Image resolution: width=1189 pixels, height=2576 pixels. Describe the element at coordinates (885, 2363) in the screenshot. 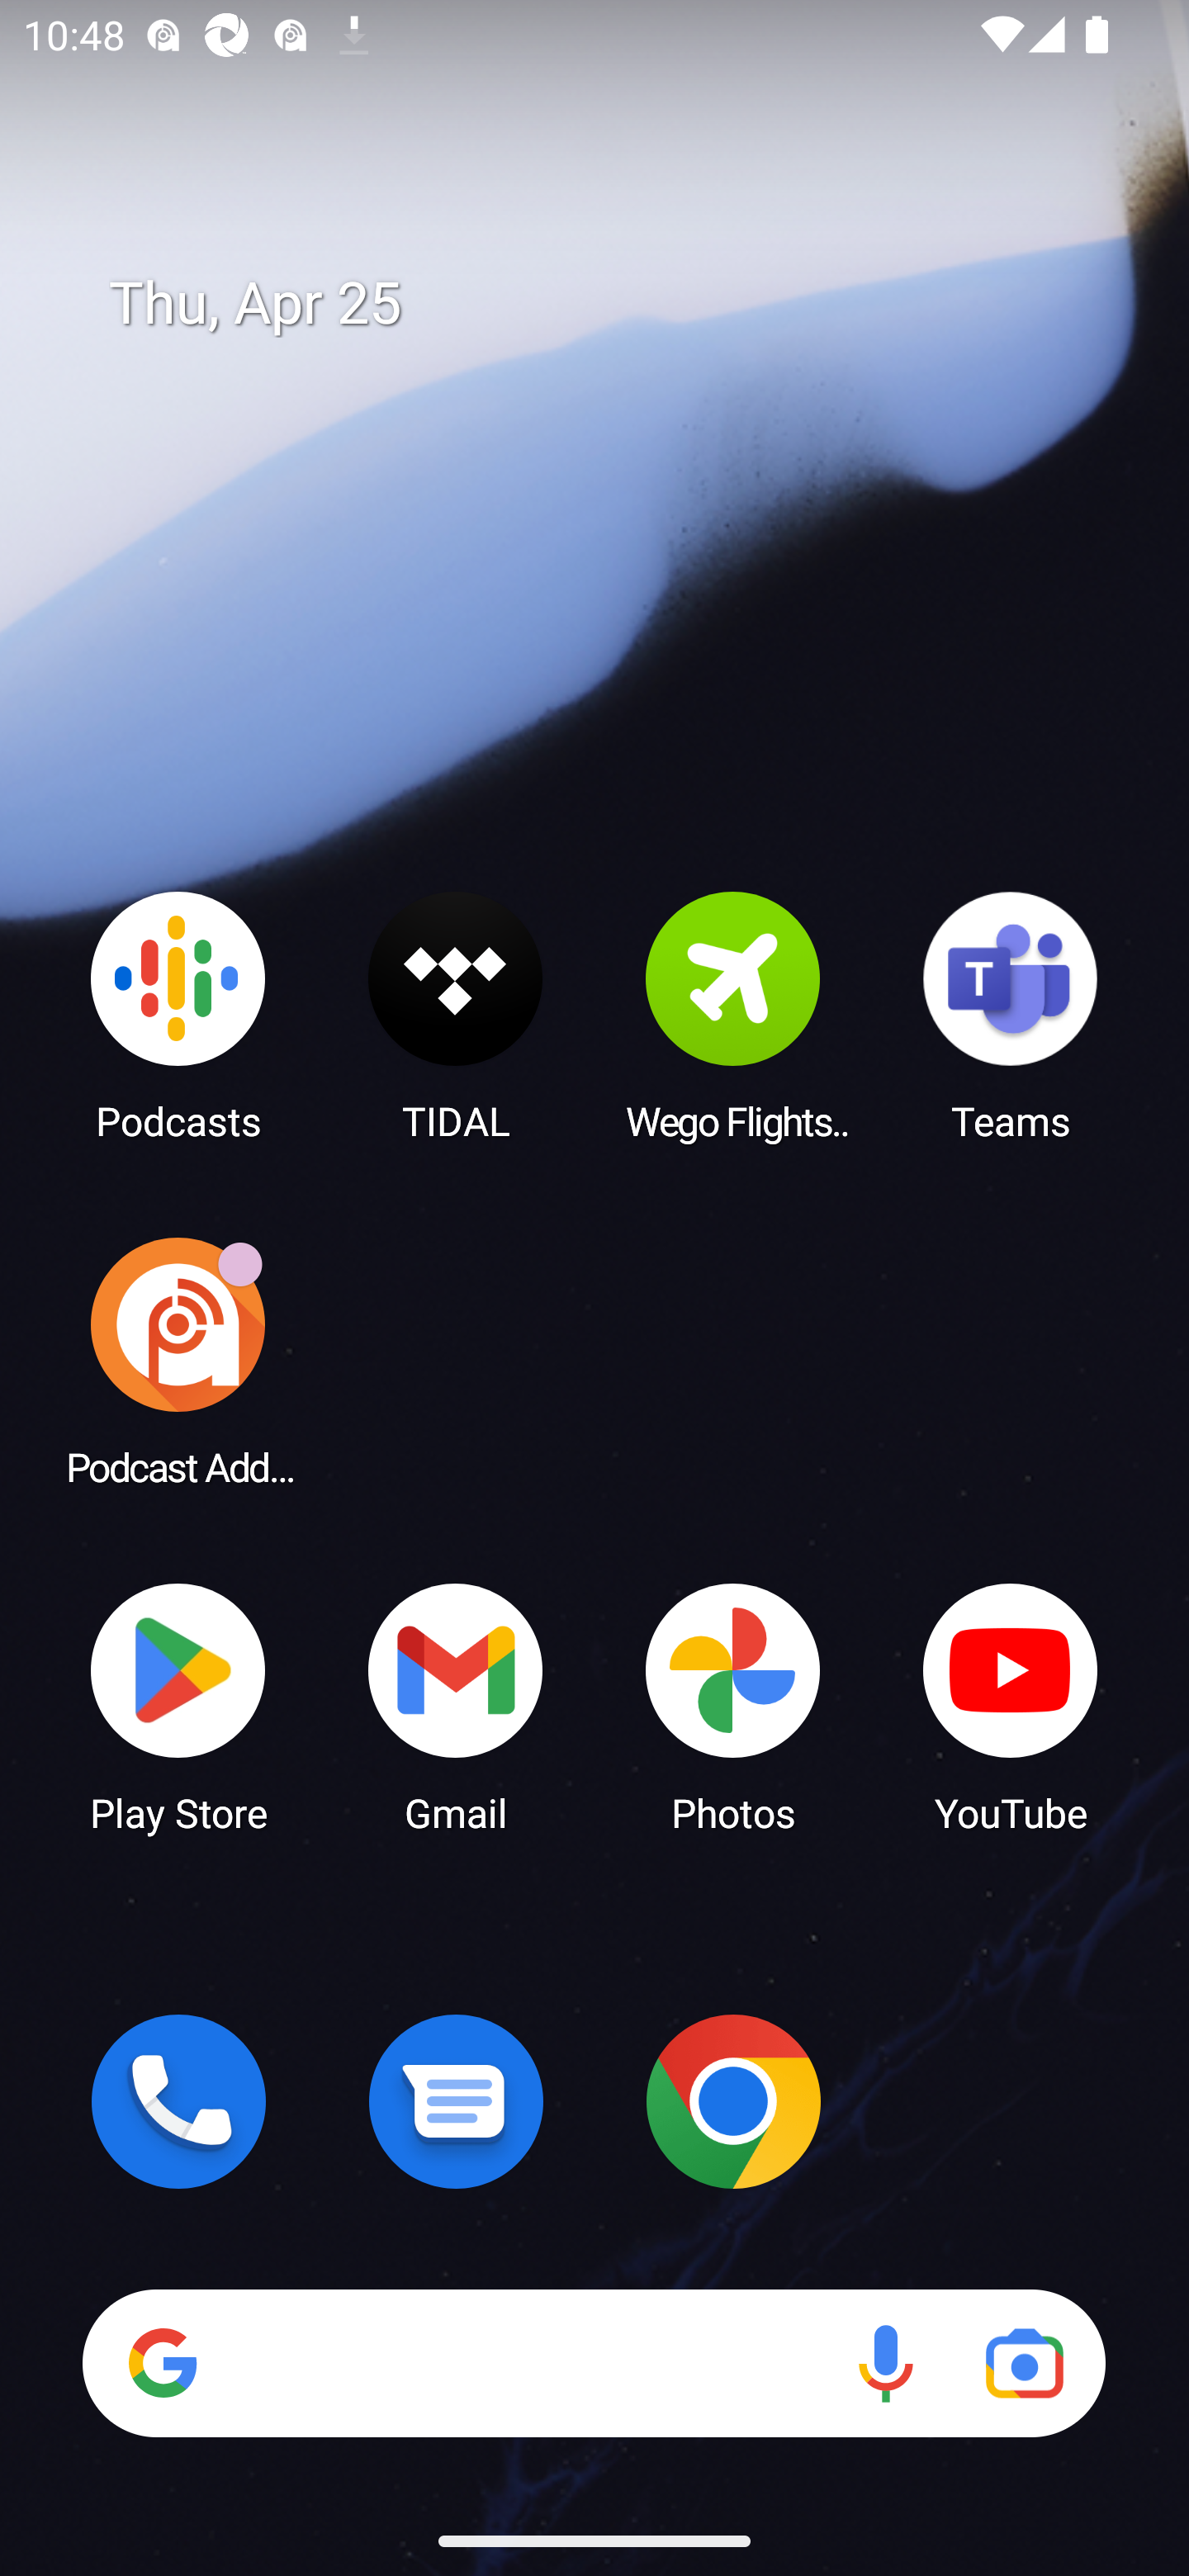

I see `Voice search` at that location.